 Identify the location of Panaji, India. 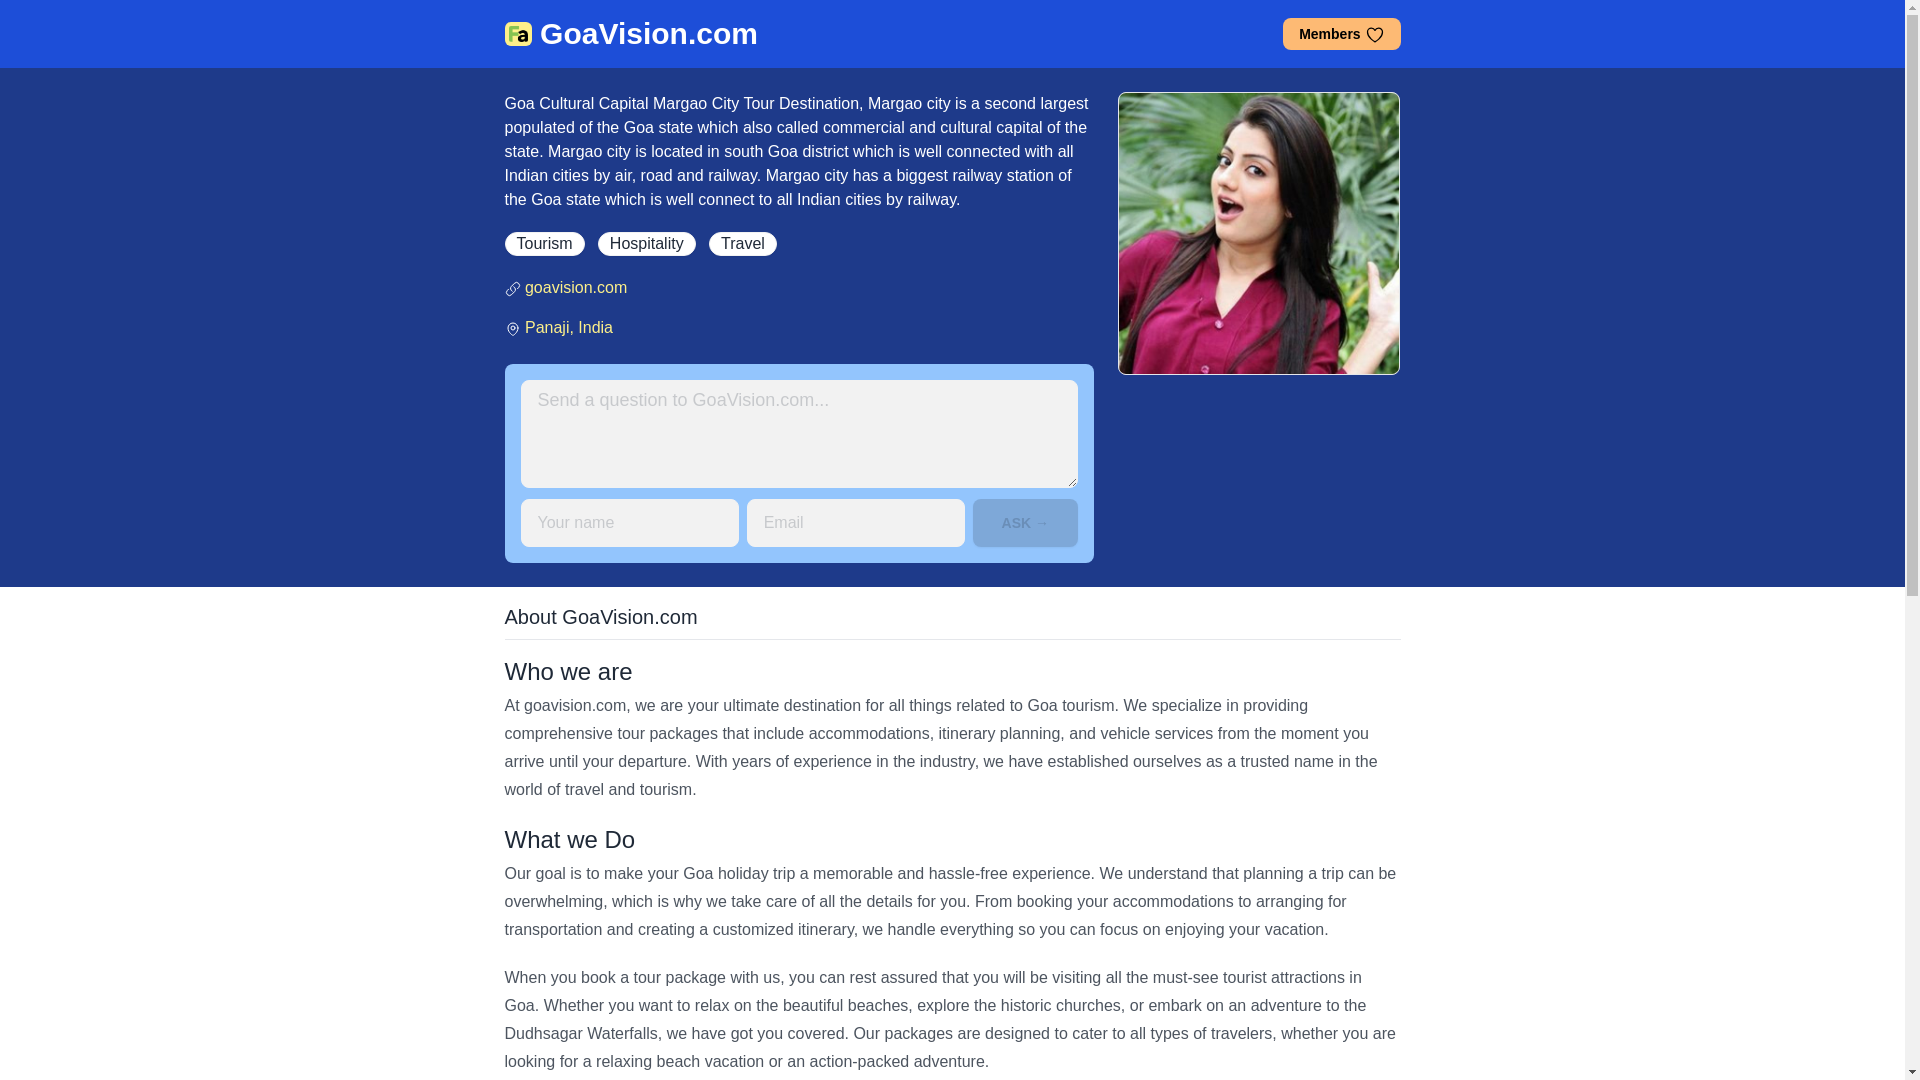
(568, 326).